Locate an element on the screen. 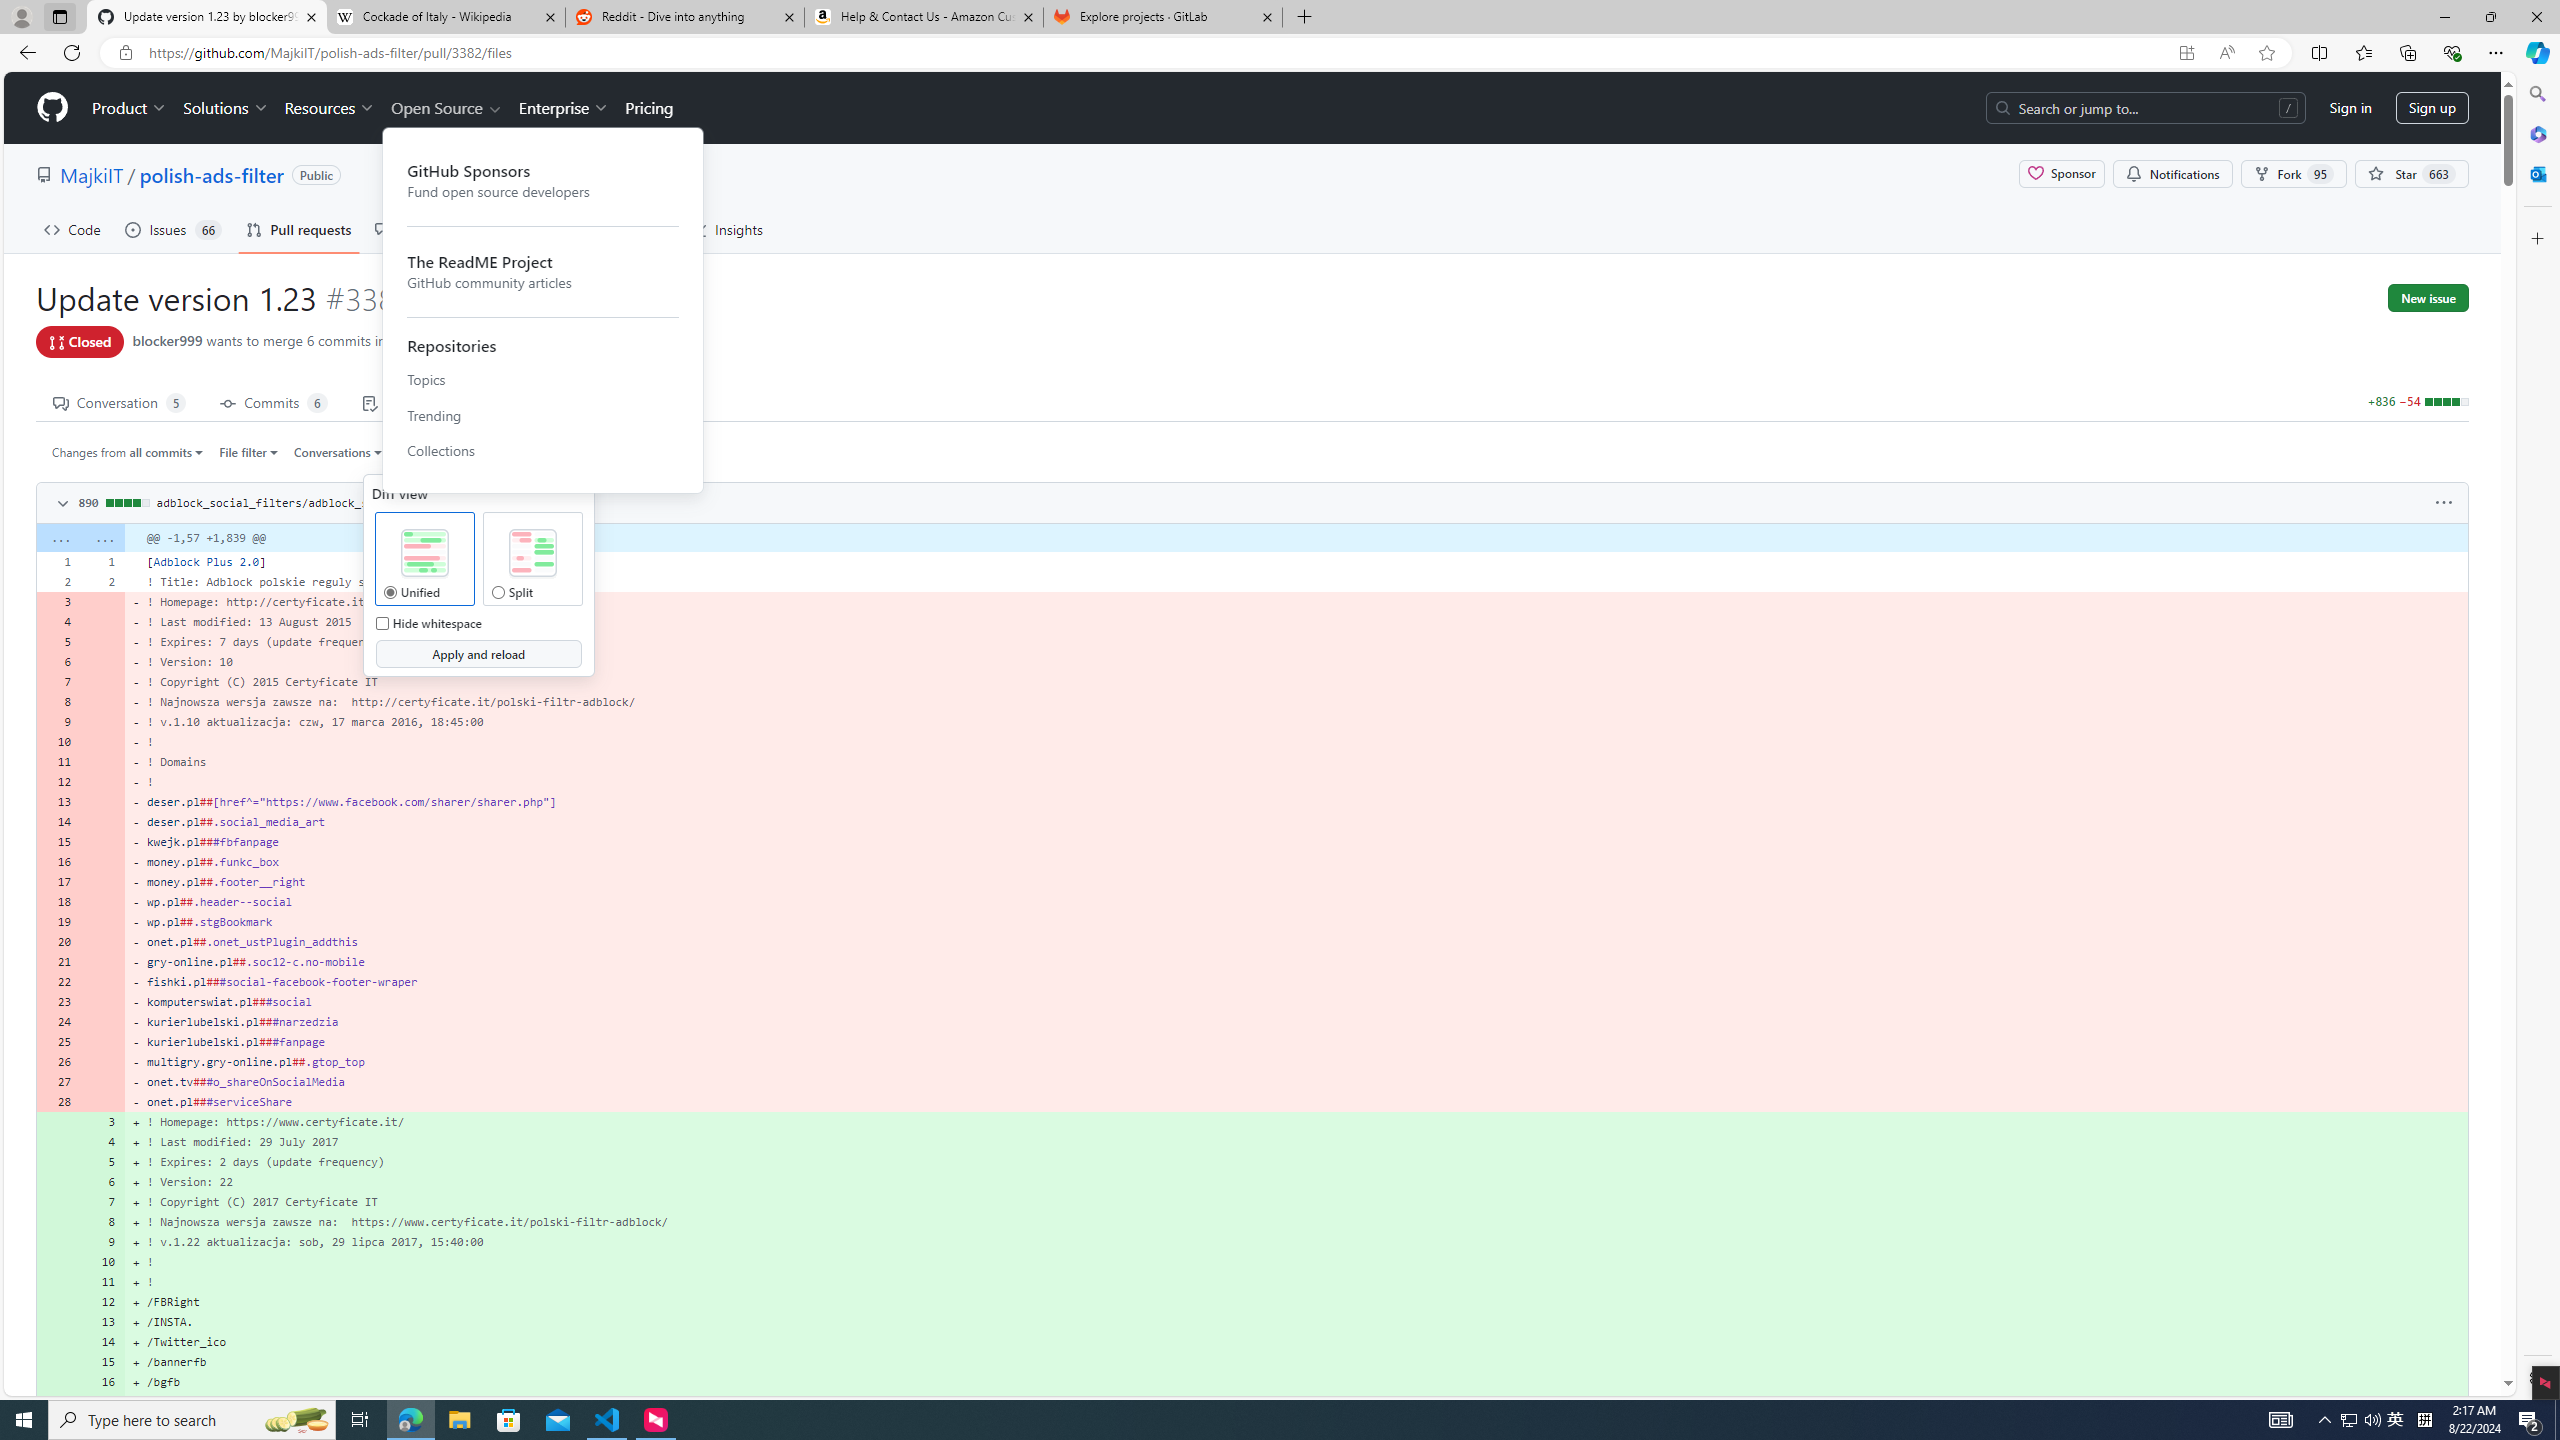 This screenshot has width=2560, height=1440. + ! Last modified: 29 July 2017 is located at coordinates (1296, 1142).